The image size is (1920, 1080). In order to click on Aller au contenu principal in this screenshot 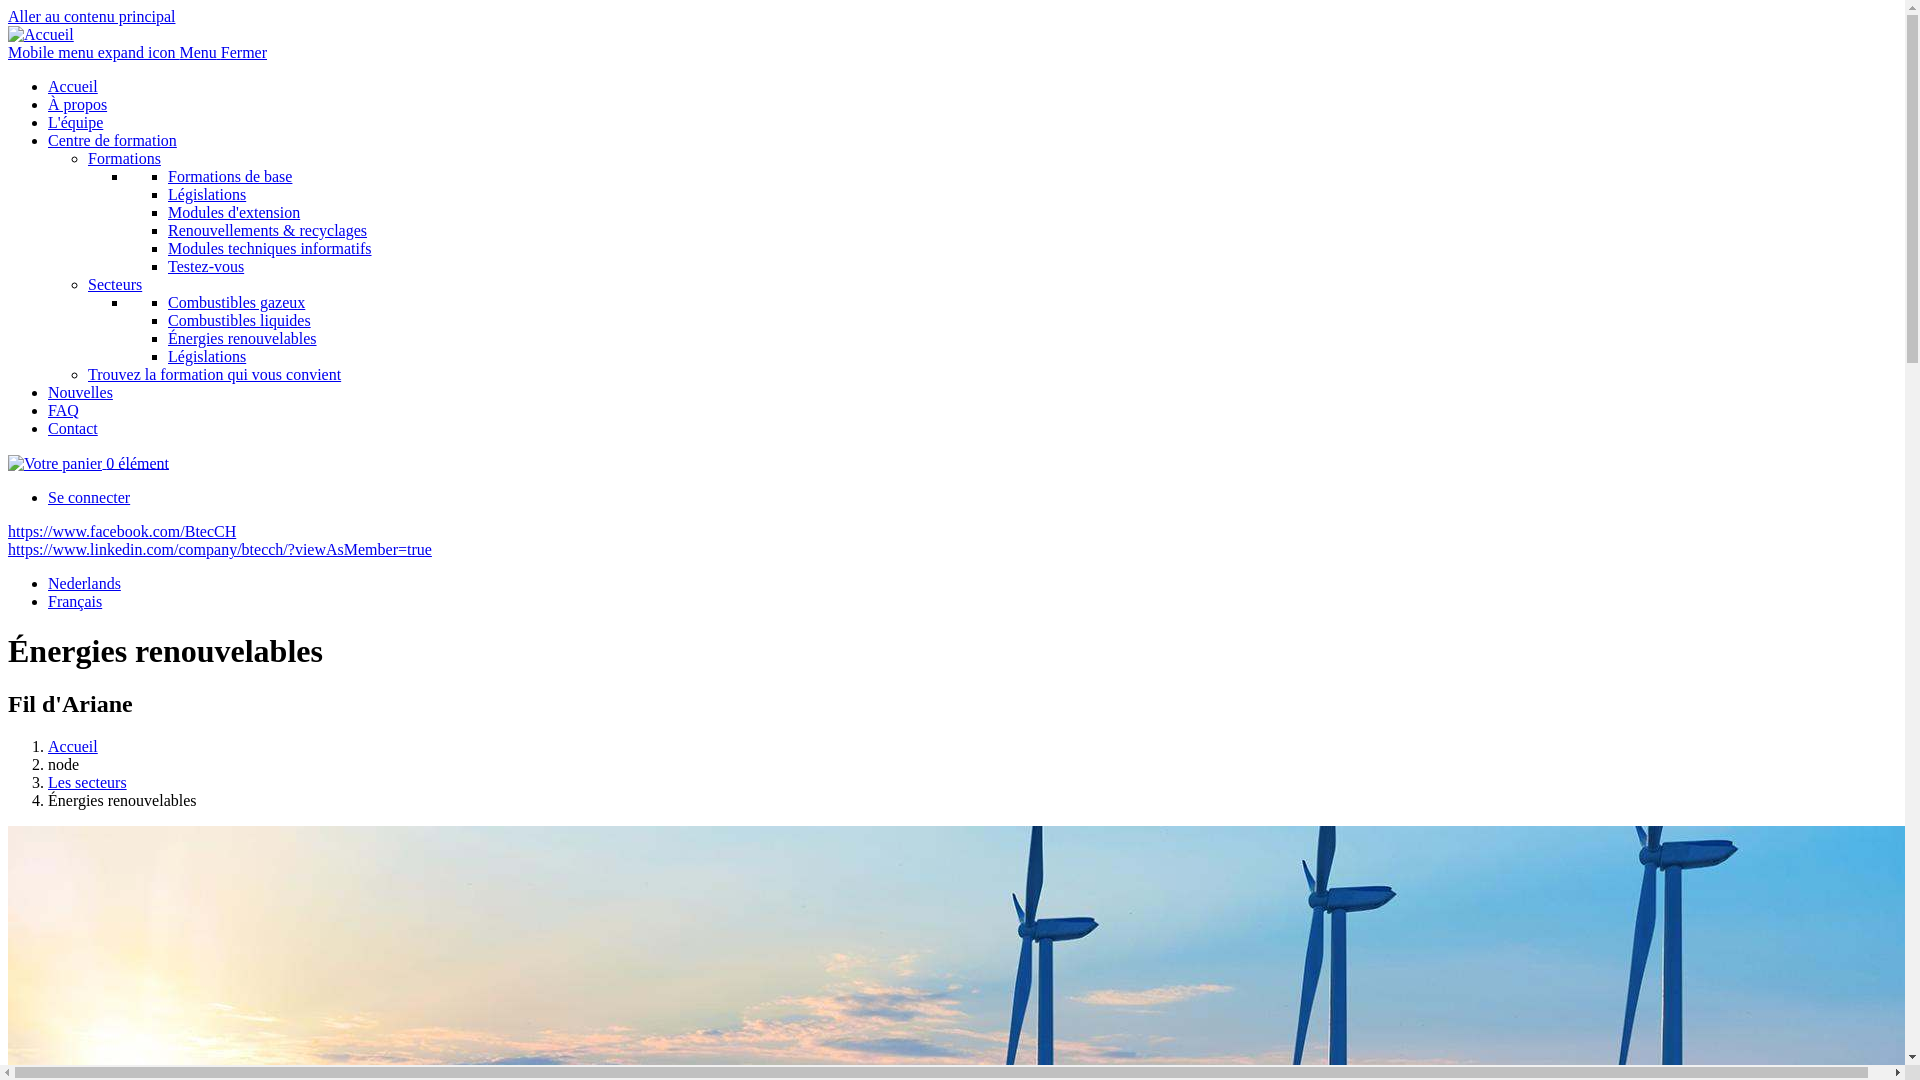, I will do `click(92, 16)`.